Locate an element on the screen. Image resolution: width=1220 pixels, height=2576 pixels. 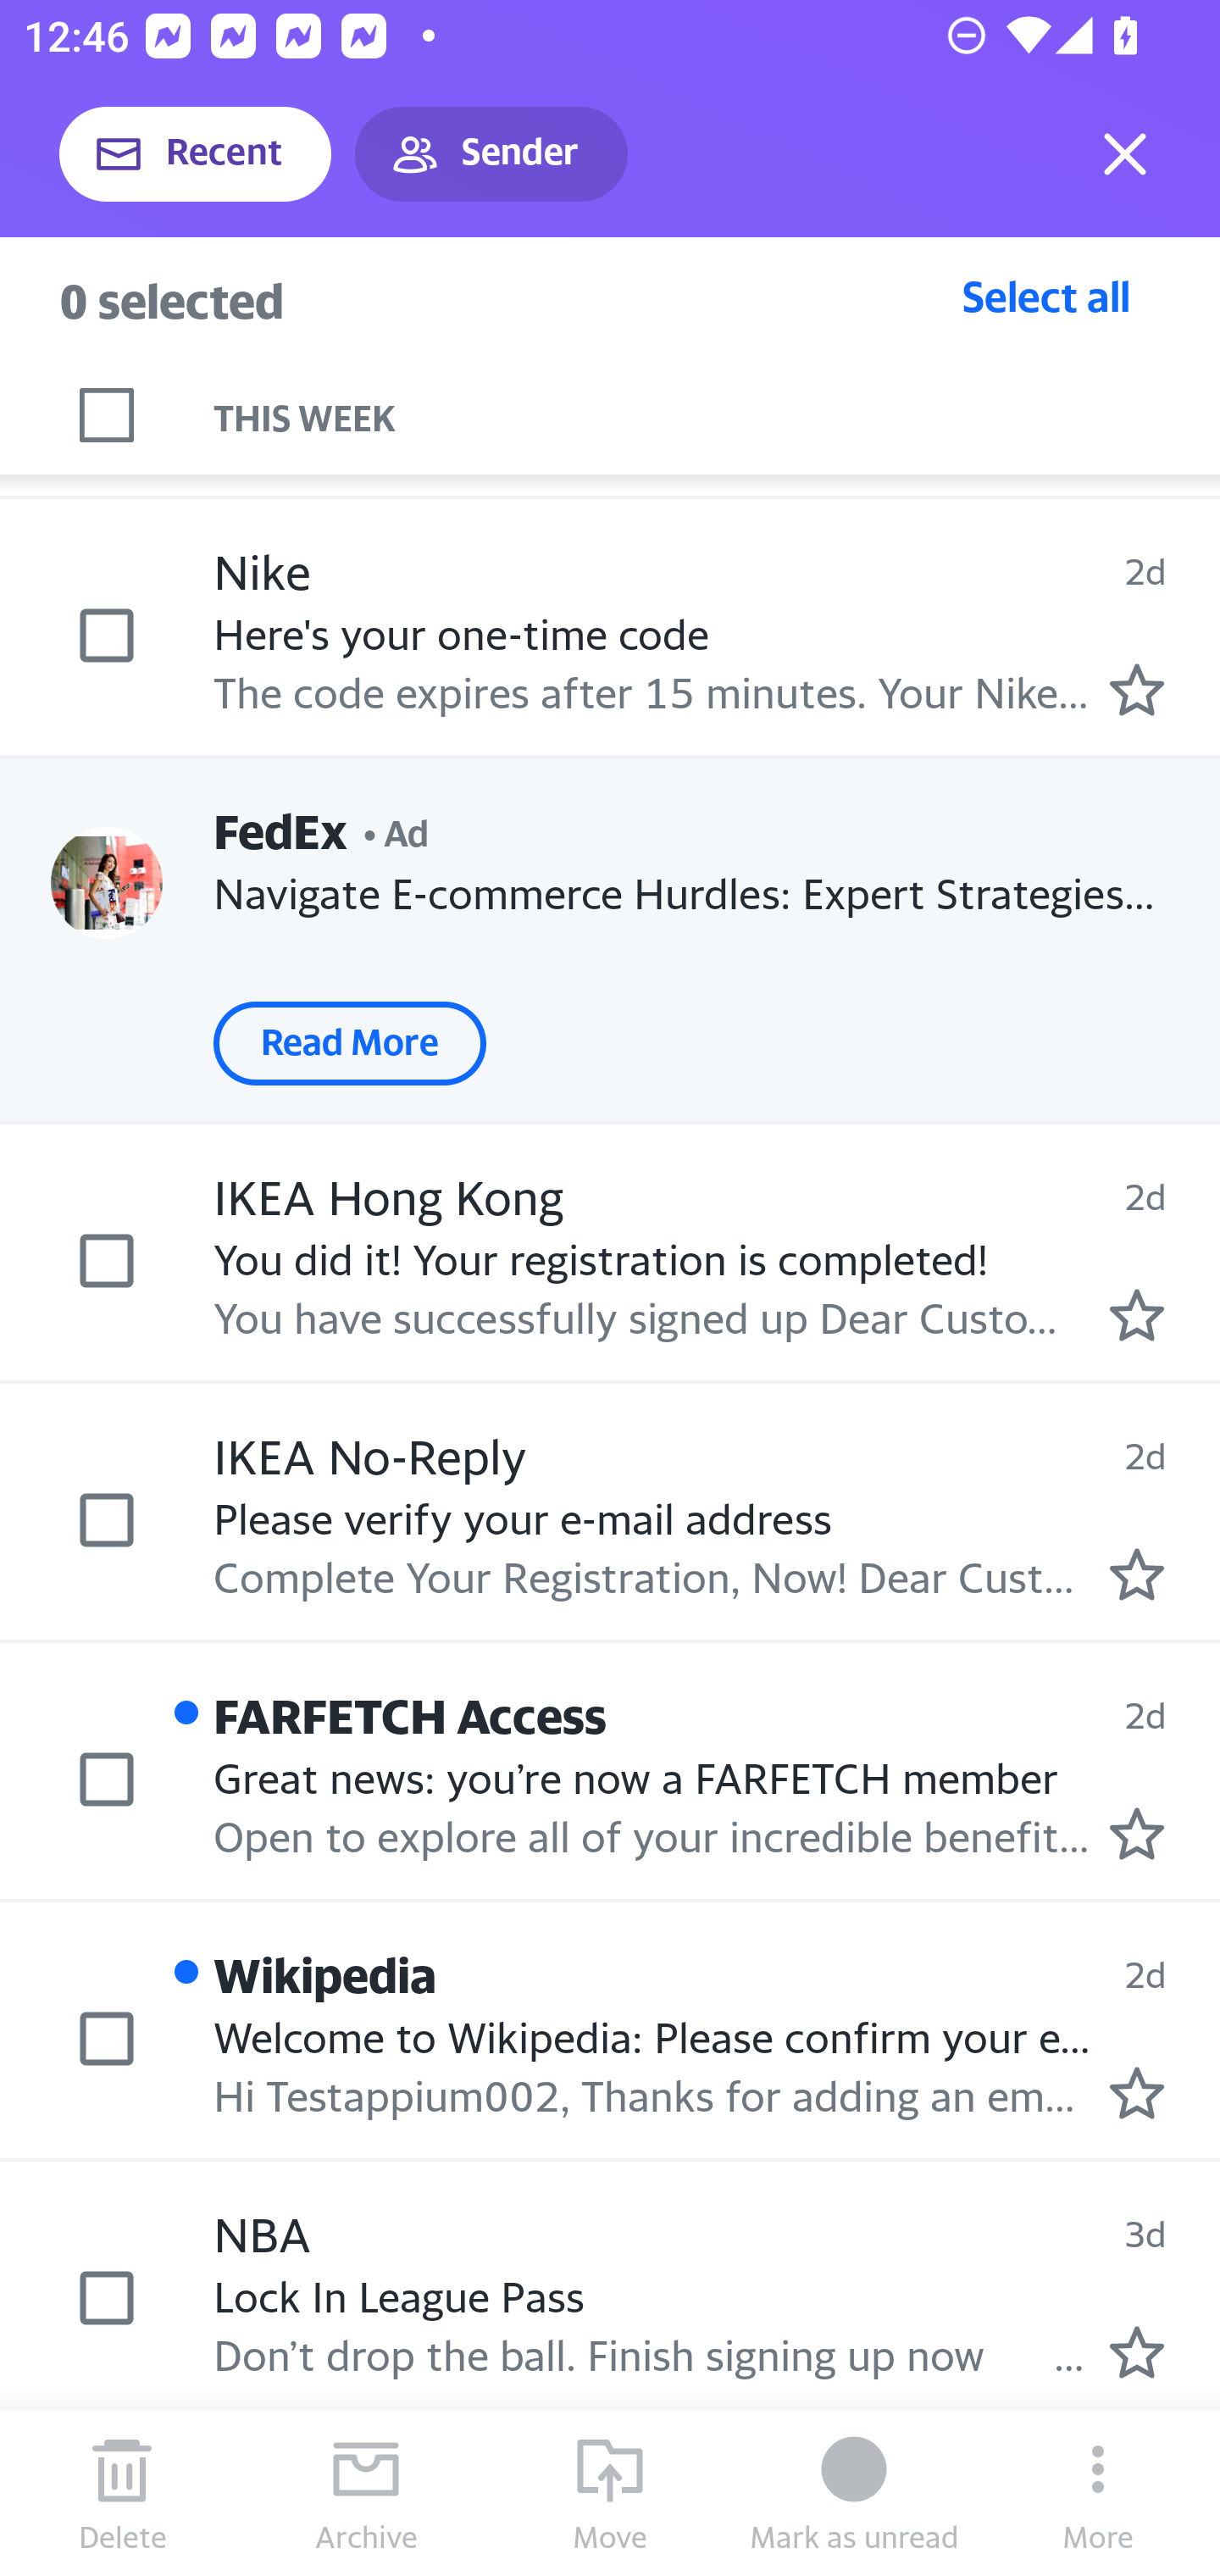
Mark as starred. is located at coordinates (1137, 2093).